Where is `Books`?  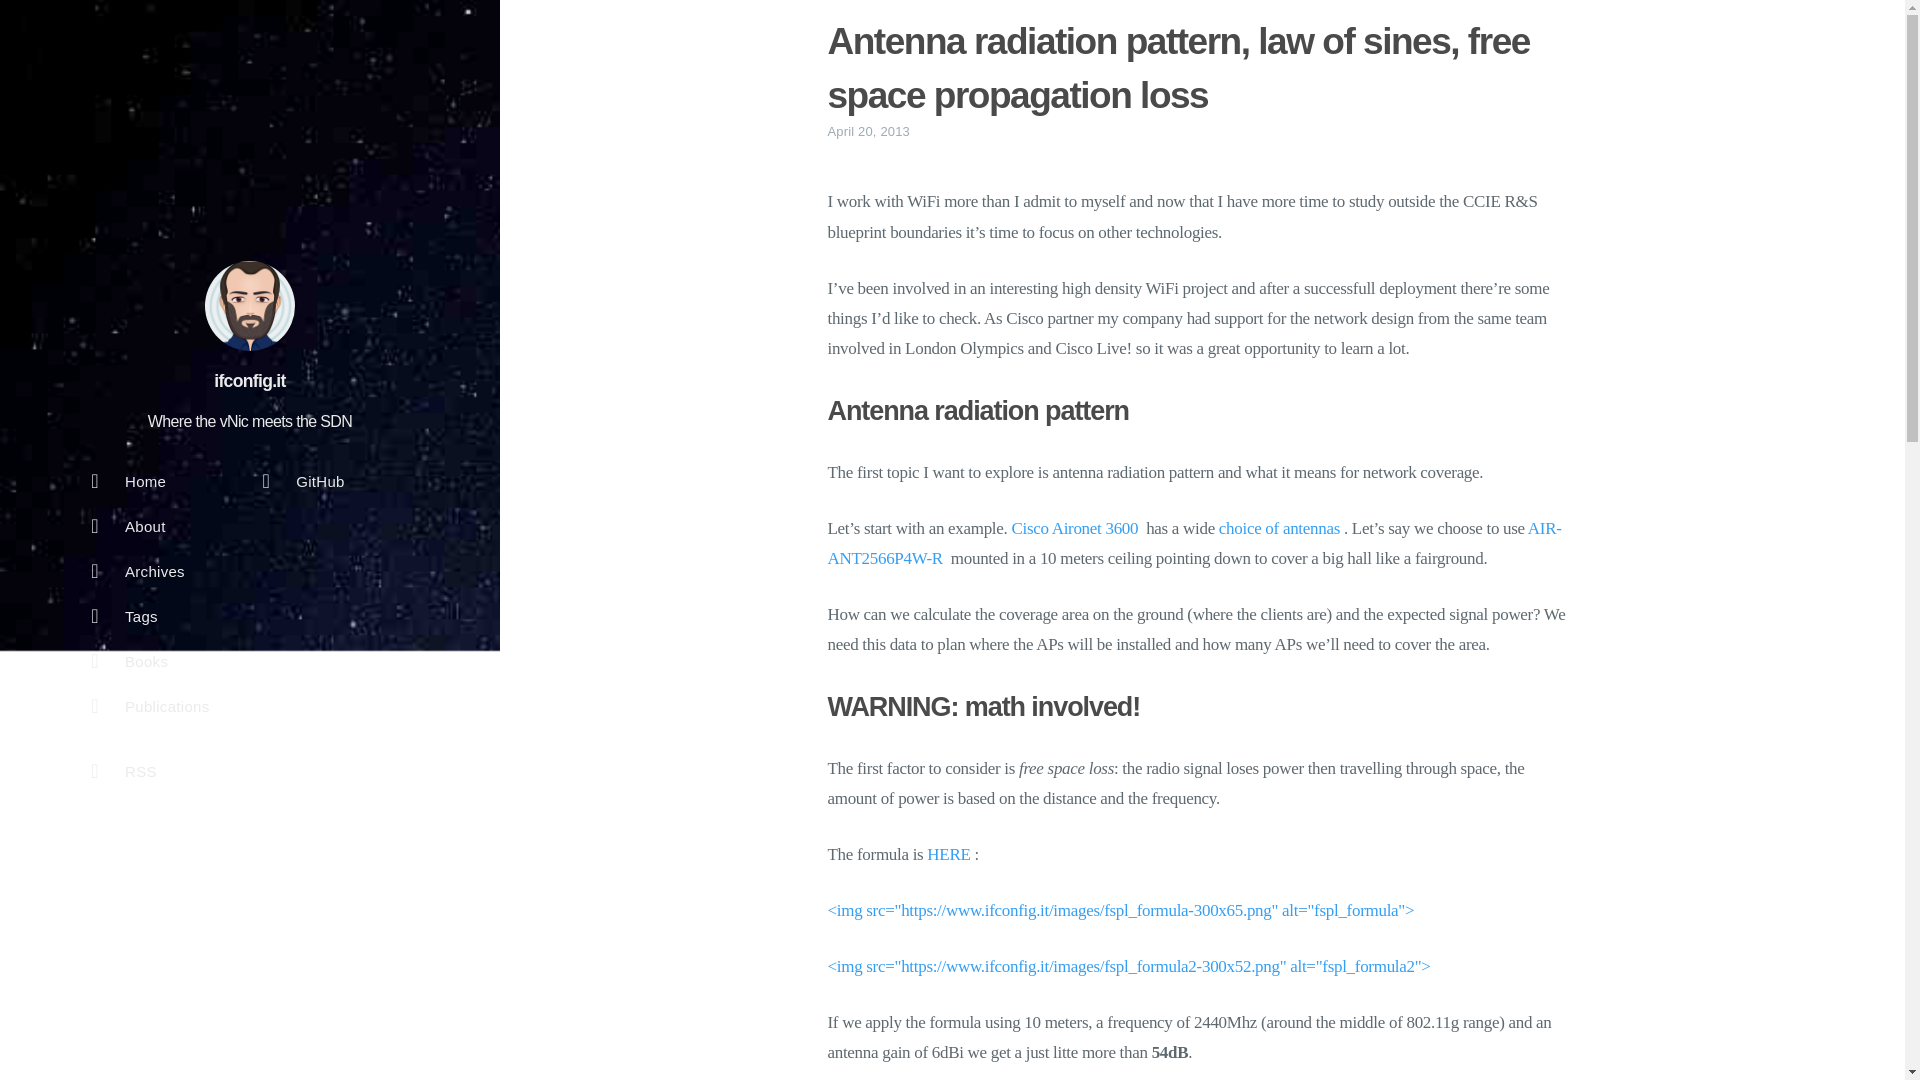 Books is located at coordinates (153, 666).